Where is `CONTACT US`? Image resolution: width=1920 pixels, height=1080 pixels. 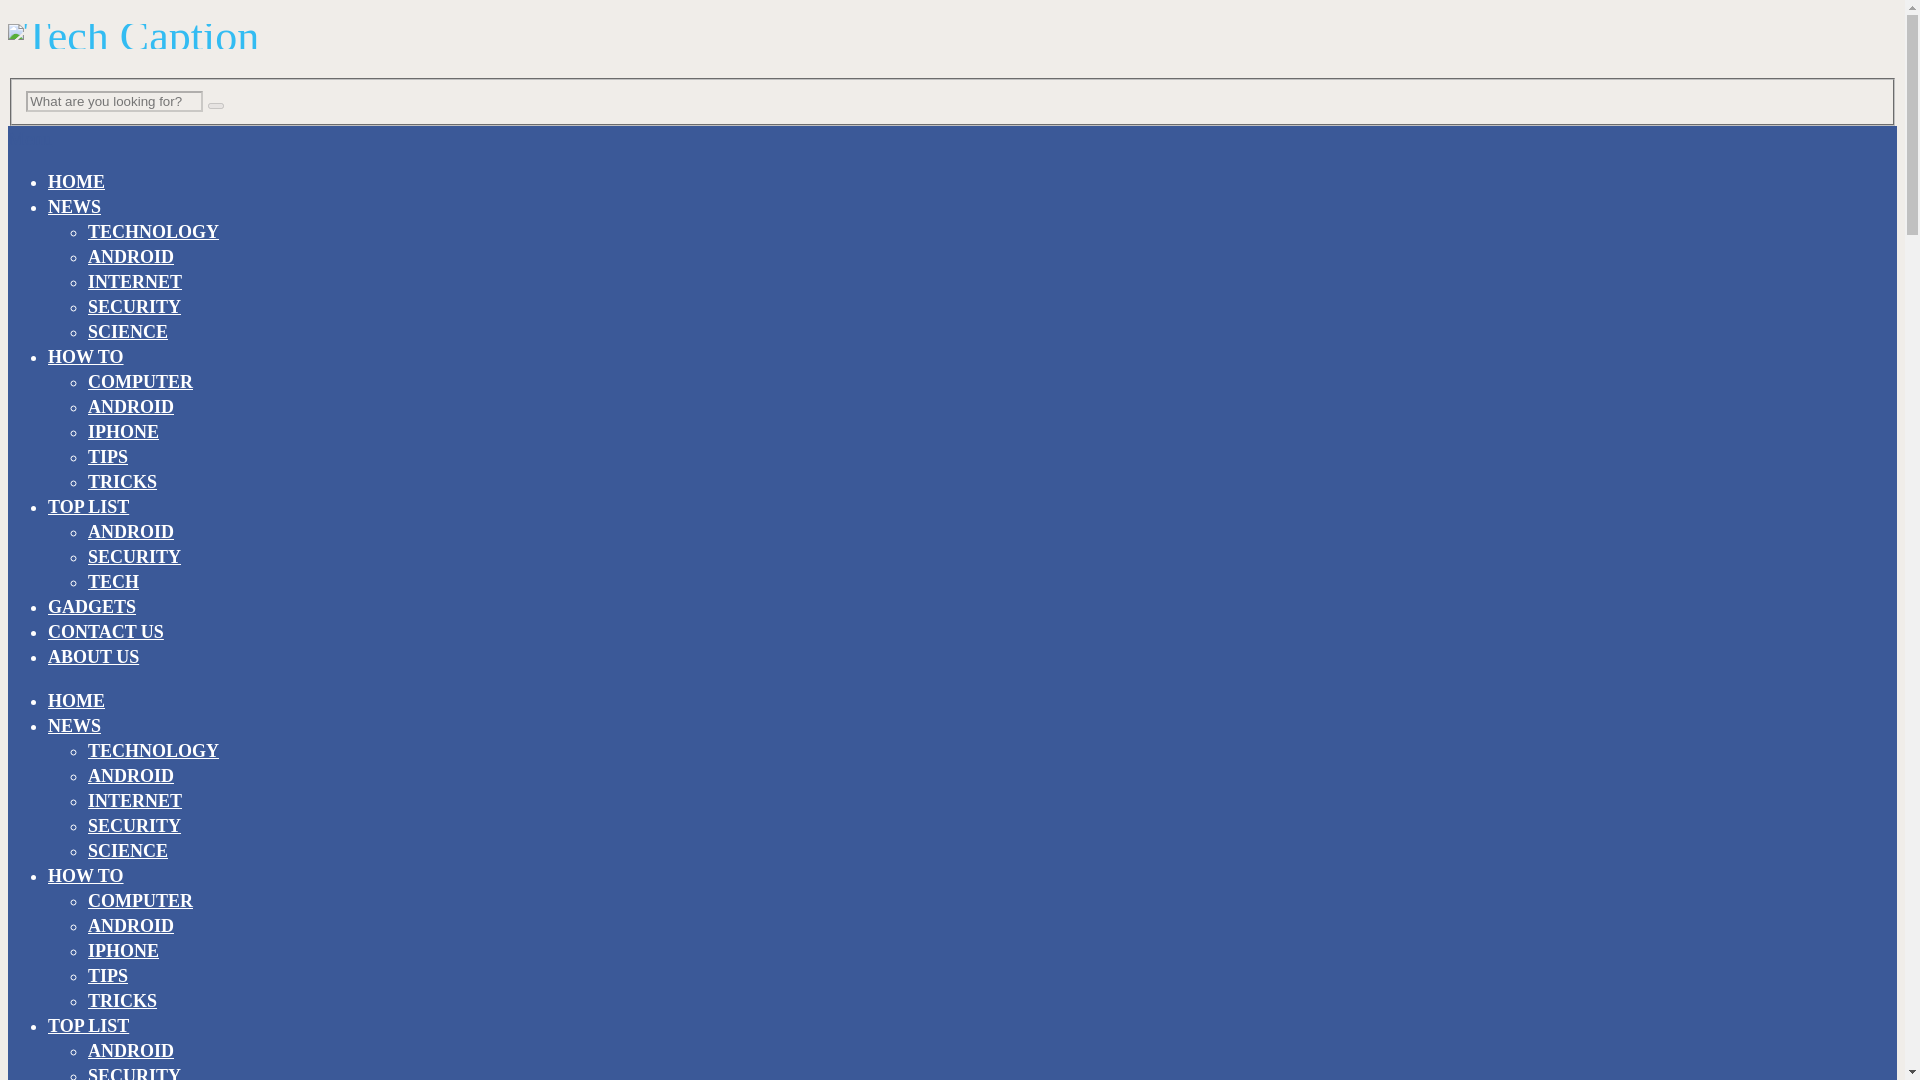 CONTACT US is located at coordinates (106, 632).